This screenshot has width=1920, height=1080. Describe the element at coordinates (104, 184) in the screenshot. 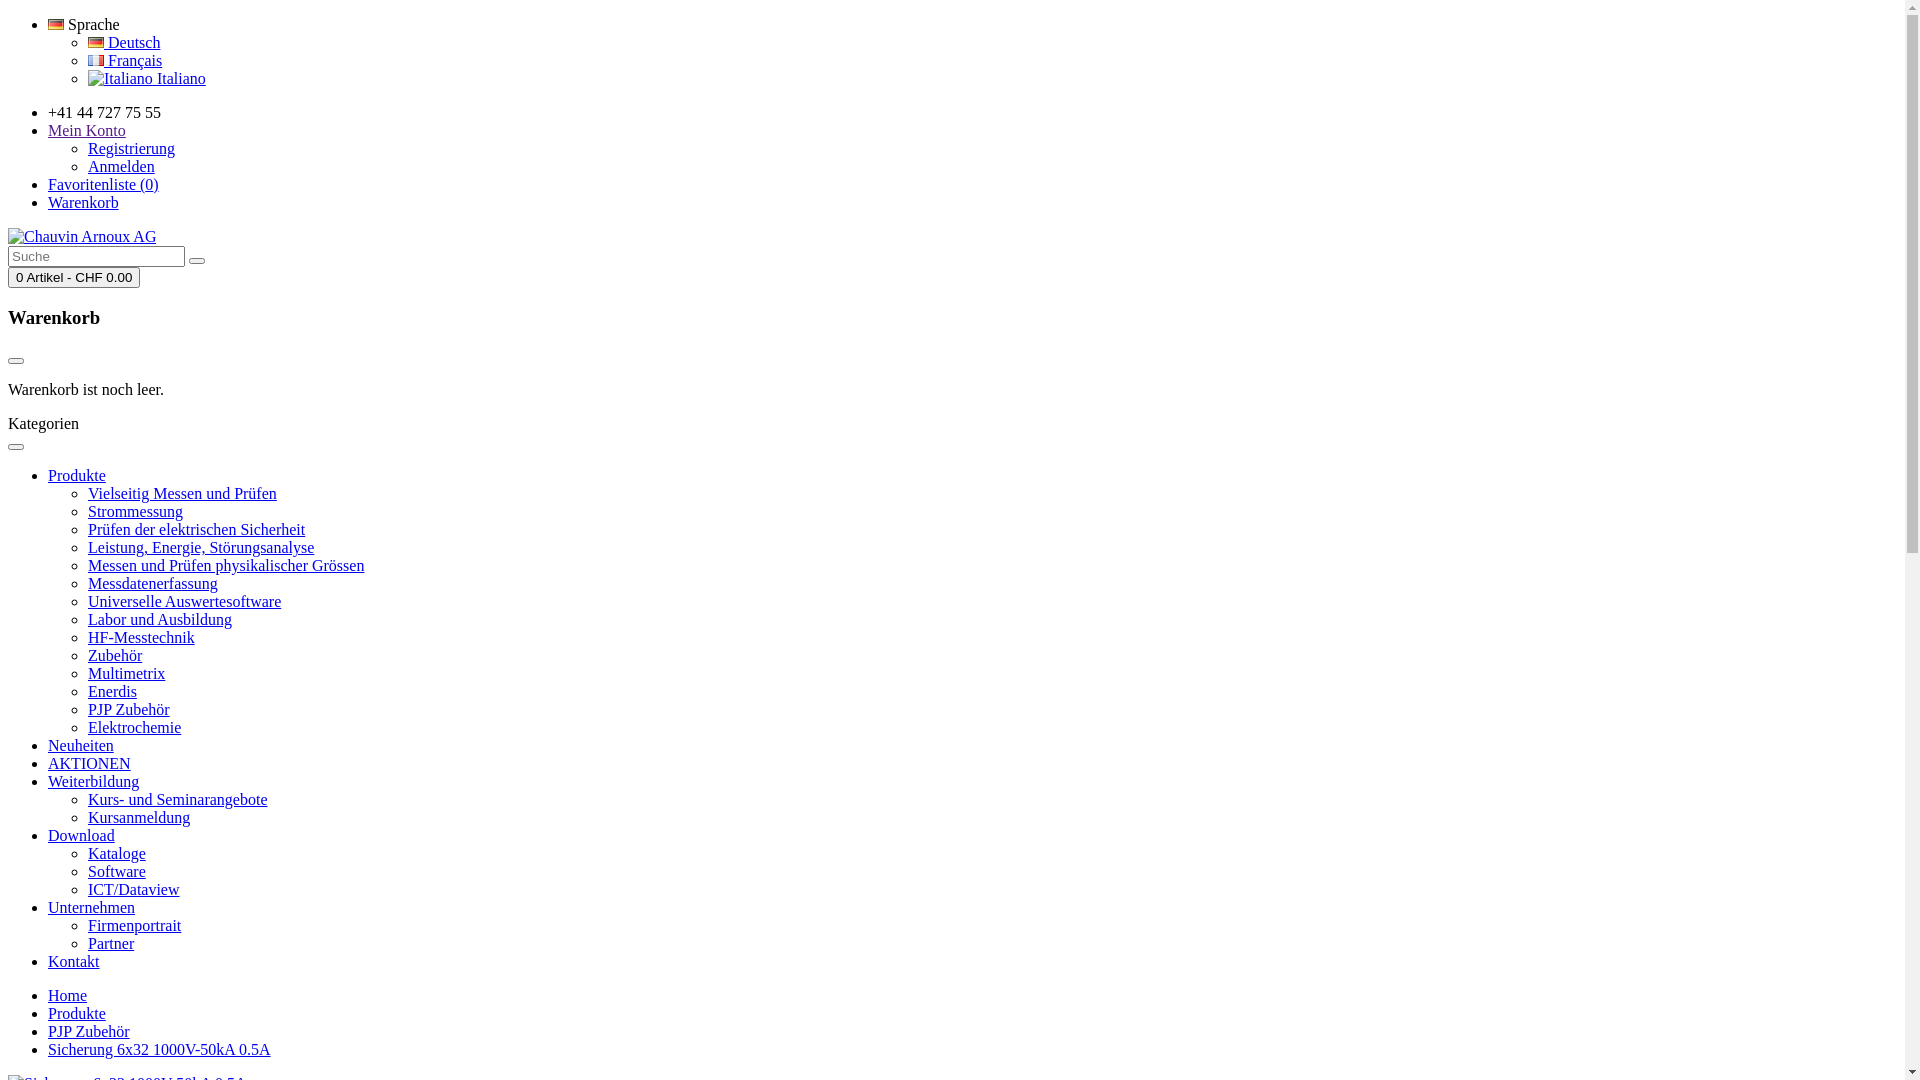

I see `Favoritenliste (0)` at that location.